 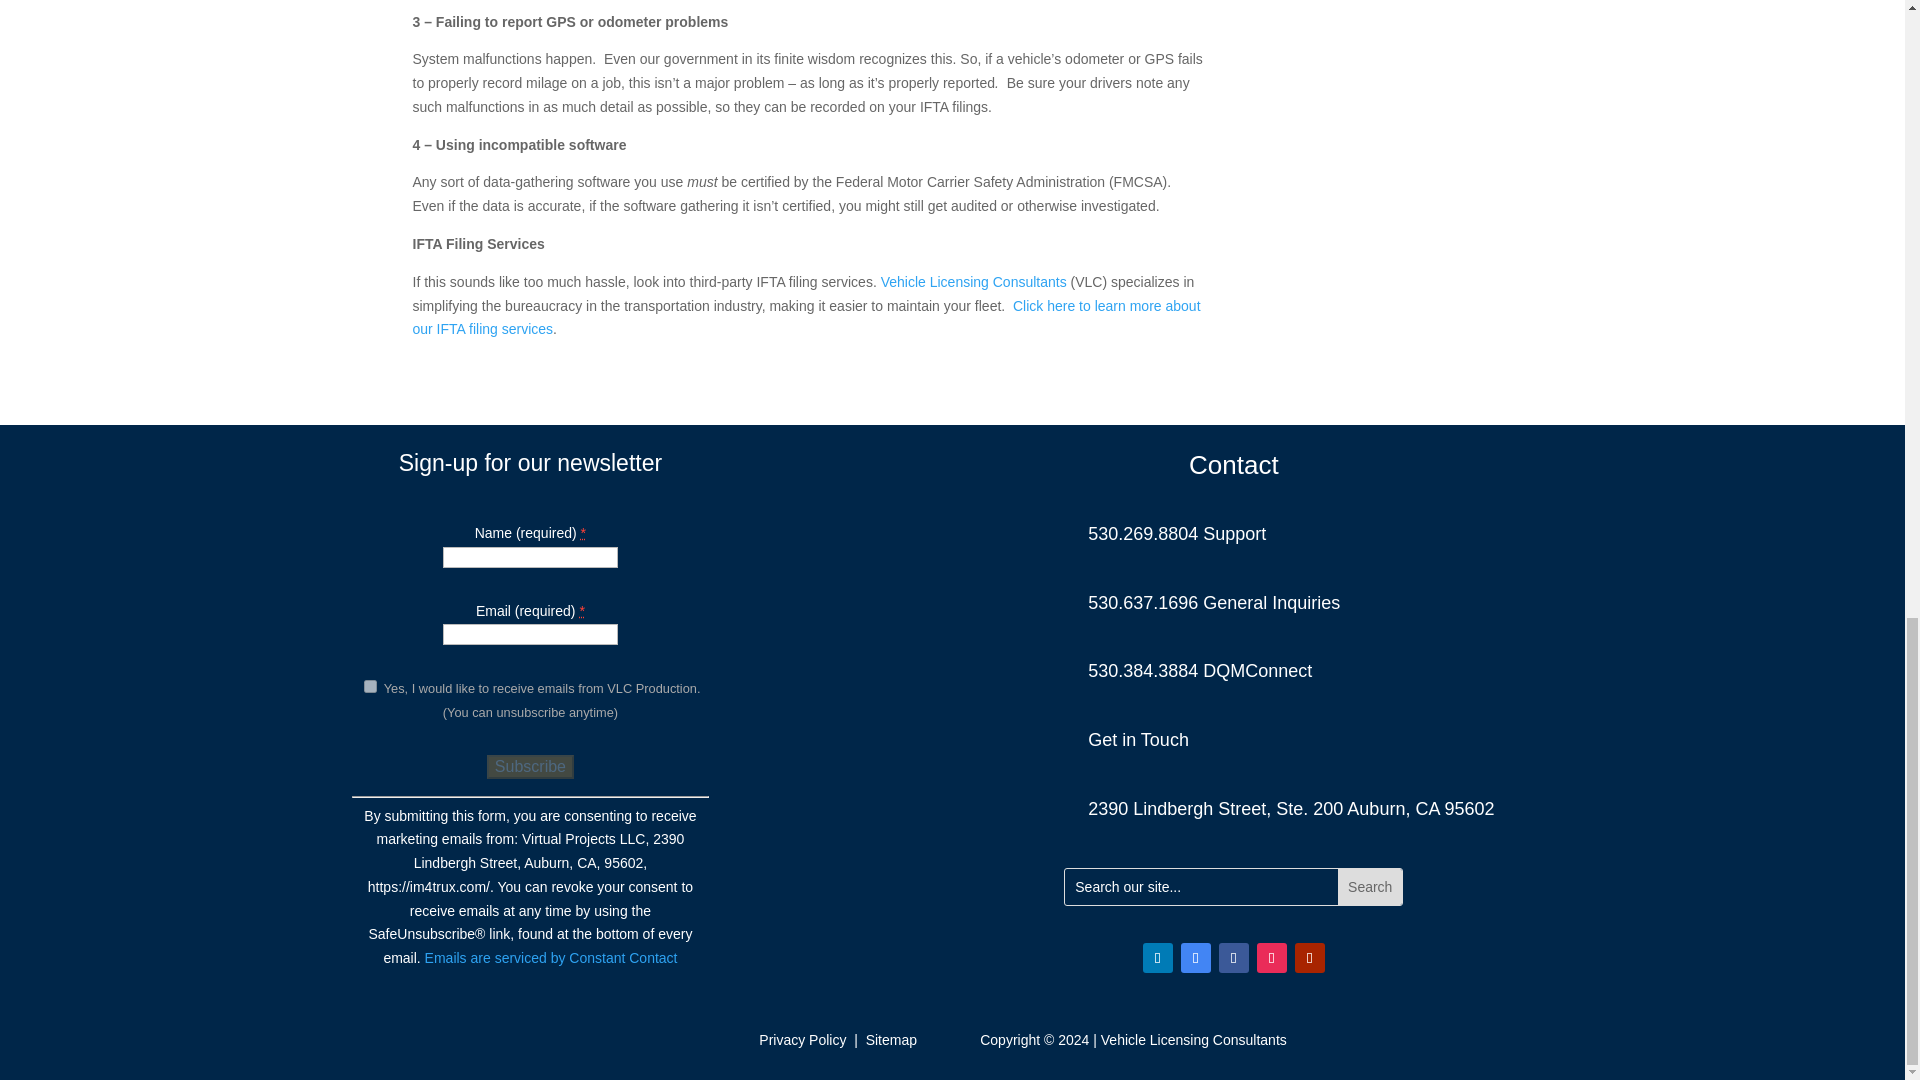 What do you see at coordinates (1158, 958) in the screenshot?
I see `Follow on LinkedIn` at bounding box center [1158, 958].